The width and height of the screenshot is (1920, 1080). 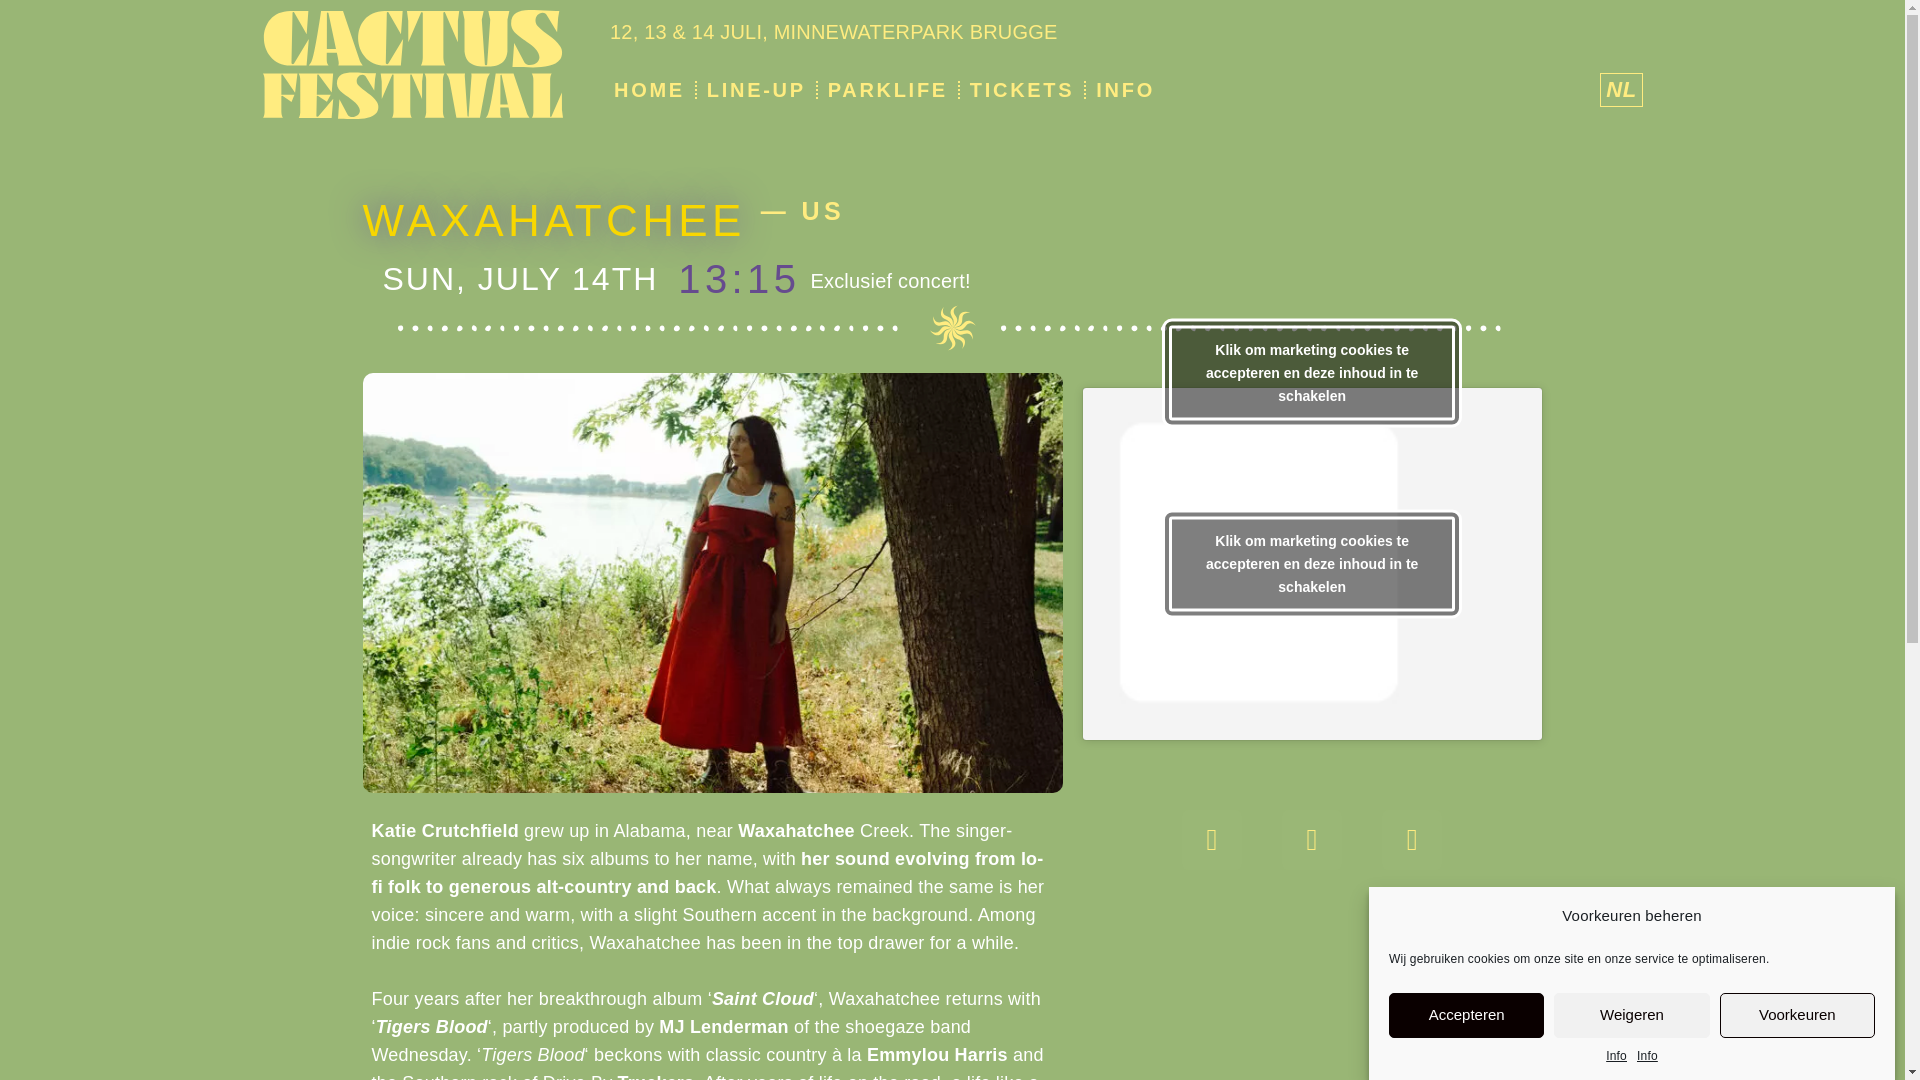 What do you see at coordinates (650, 90) in the screenshot?
I see `HOME` at bounding box center [650, 90].